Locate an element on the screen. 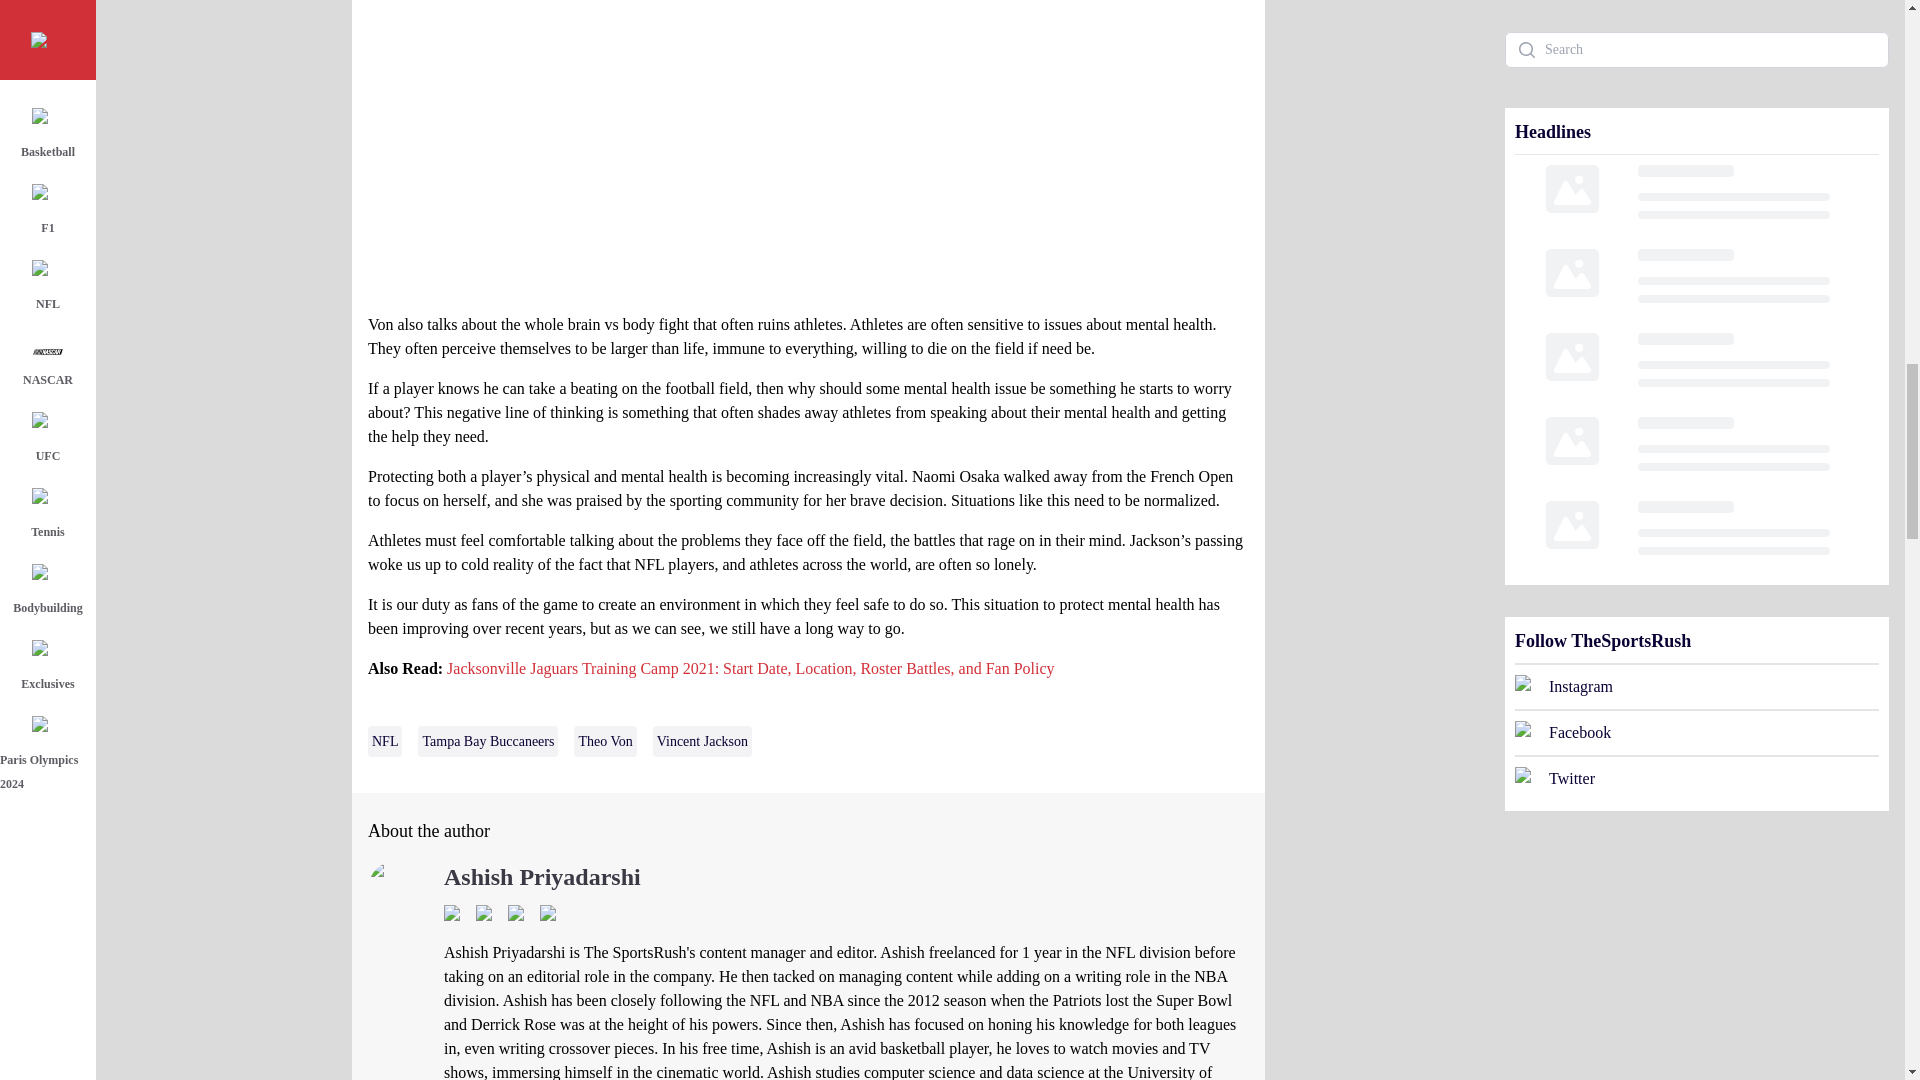 The height and width of the screenshot is (1080, 1920). Vincent Jackson is located at coordinates (702, 741).